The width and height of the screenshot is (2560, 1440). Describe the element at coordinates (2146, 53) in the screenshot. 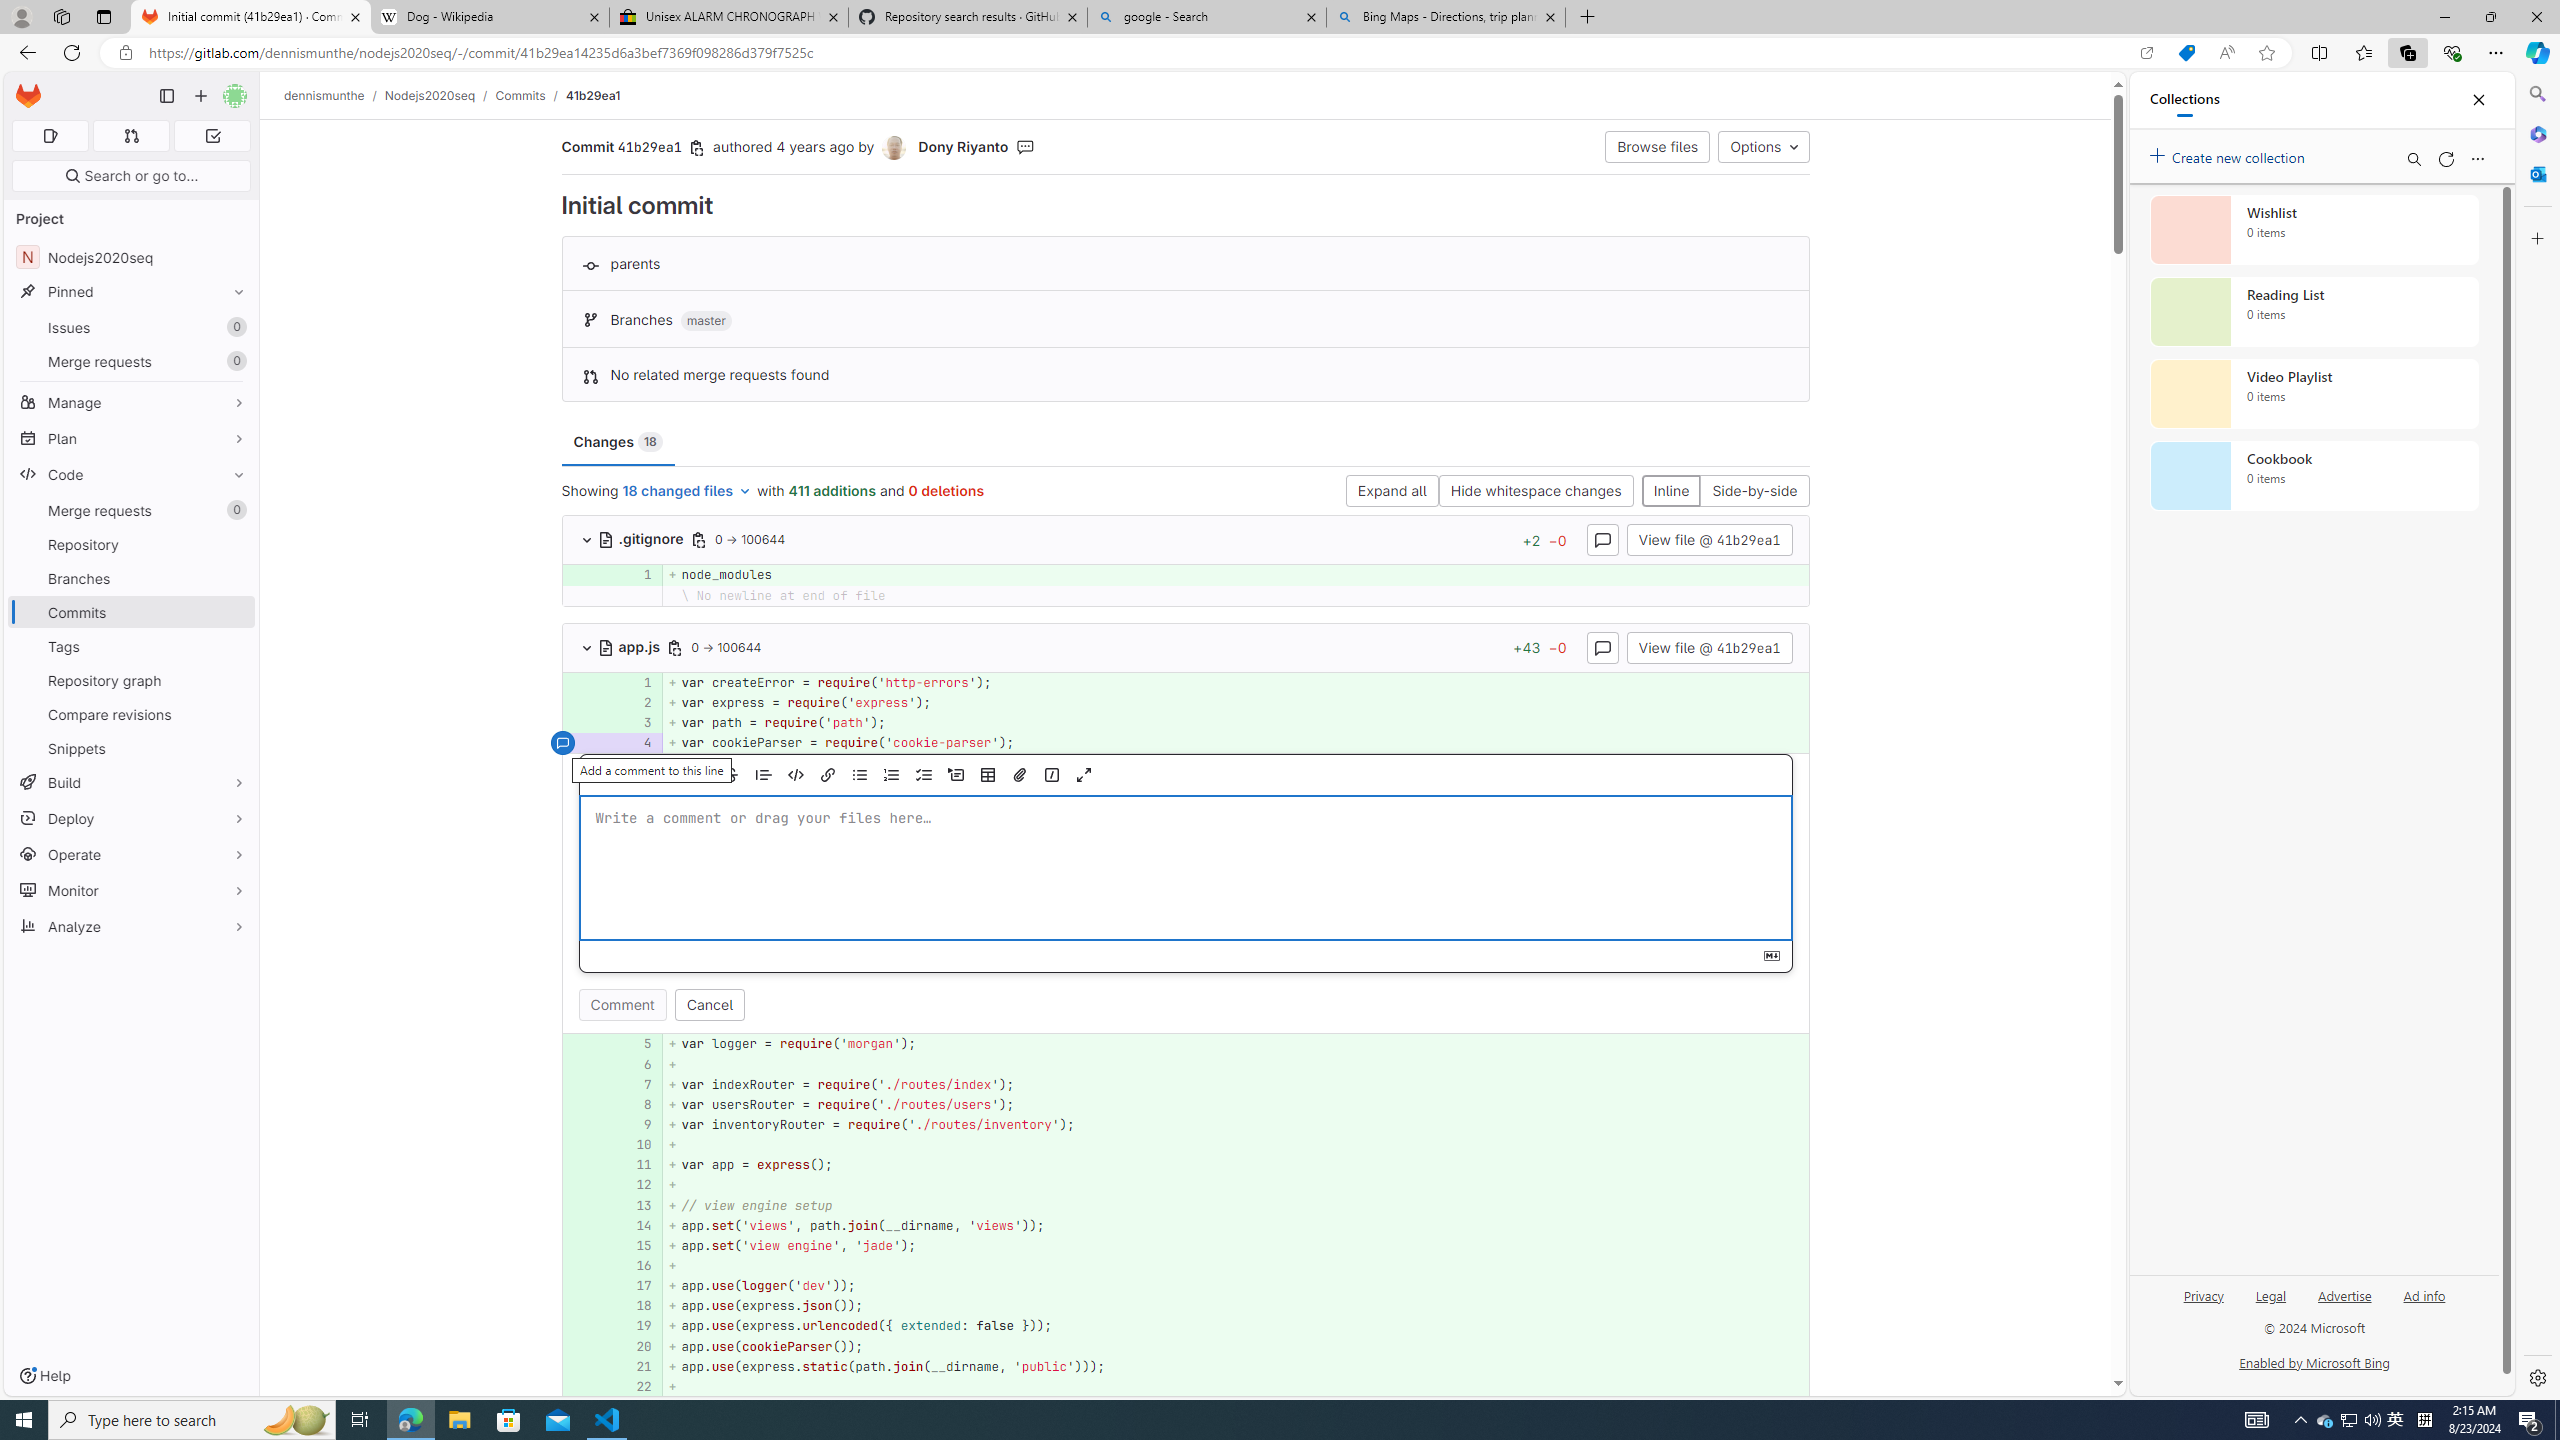

I see `Open in app` at that location.